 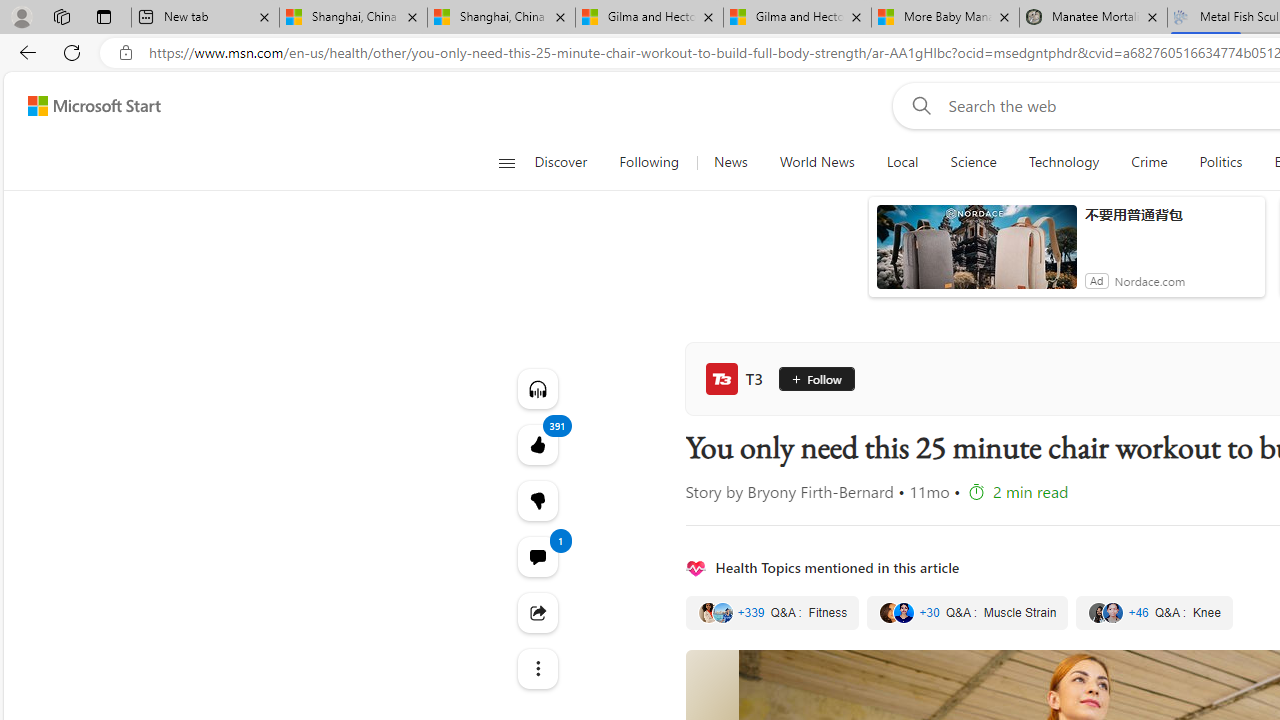 I want to click on Knee, so click(x=1154, y=613).